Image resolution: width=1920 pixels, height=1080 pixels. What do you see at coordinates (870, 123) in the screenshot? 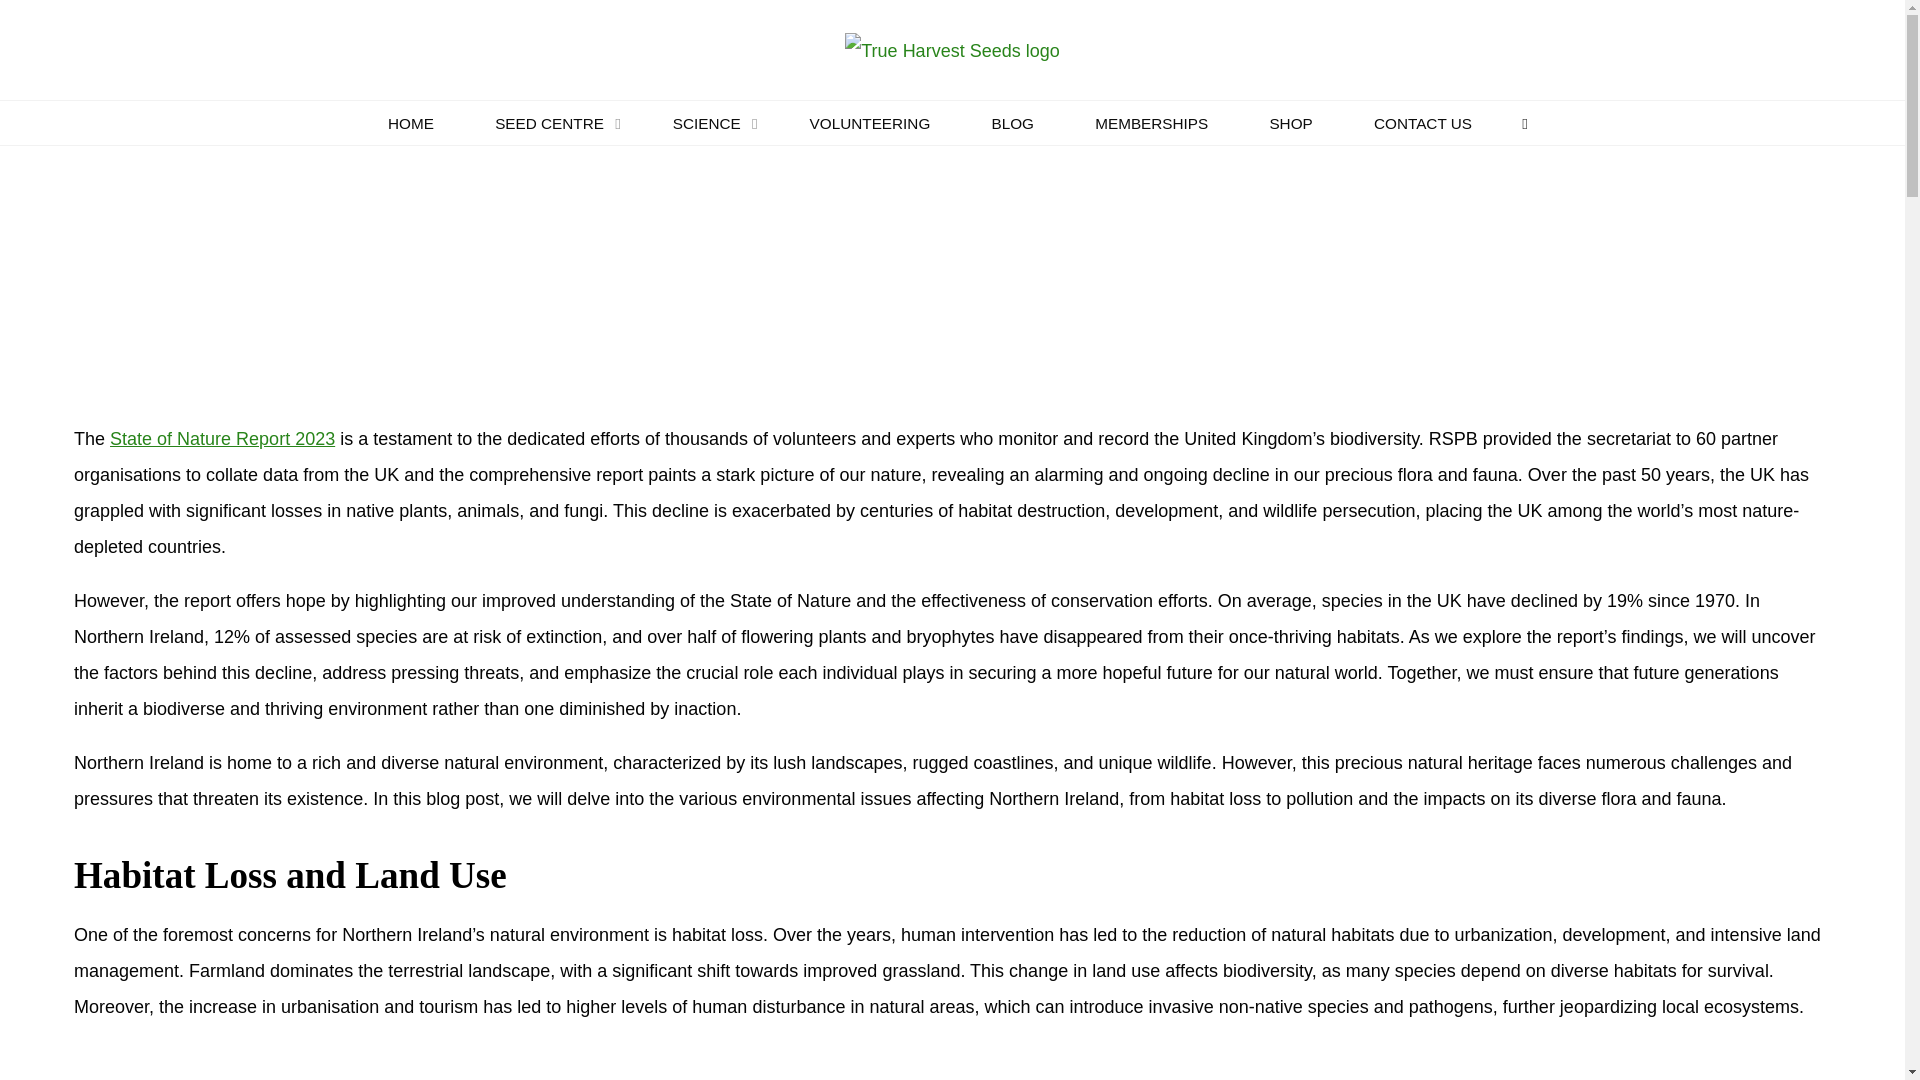
I see `VOLUNTEERING` at bounding box center [870, 123].